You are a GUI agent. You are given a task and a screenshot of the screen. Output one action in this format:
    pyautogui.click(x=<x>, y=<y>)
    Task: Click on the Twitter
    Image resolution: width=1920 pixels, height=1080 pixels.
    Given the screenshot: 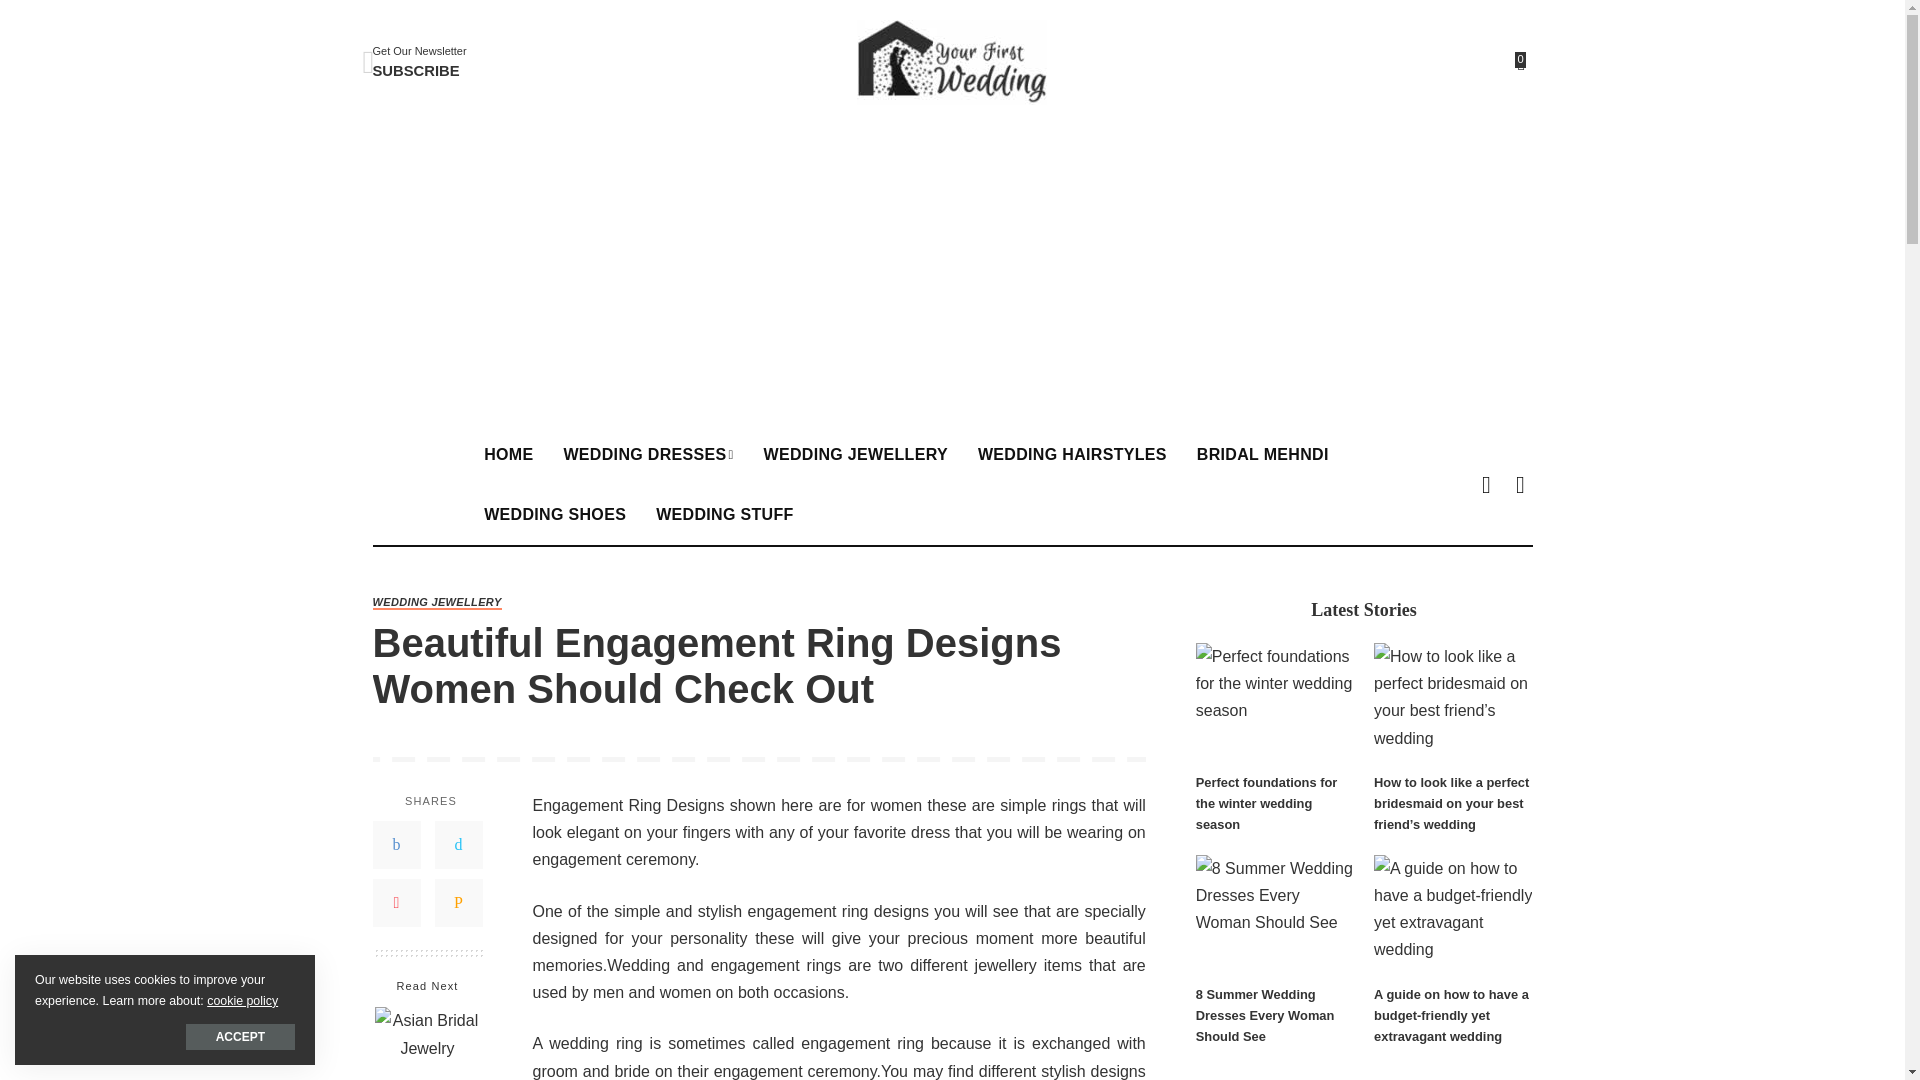 What is the action you would take?
    pyautogui.click(x=457, y=844)
    